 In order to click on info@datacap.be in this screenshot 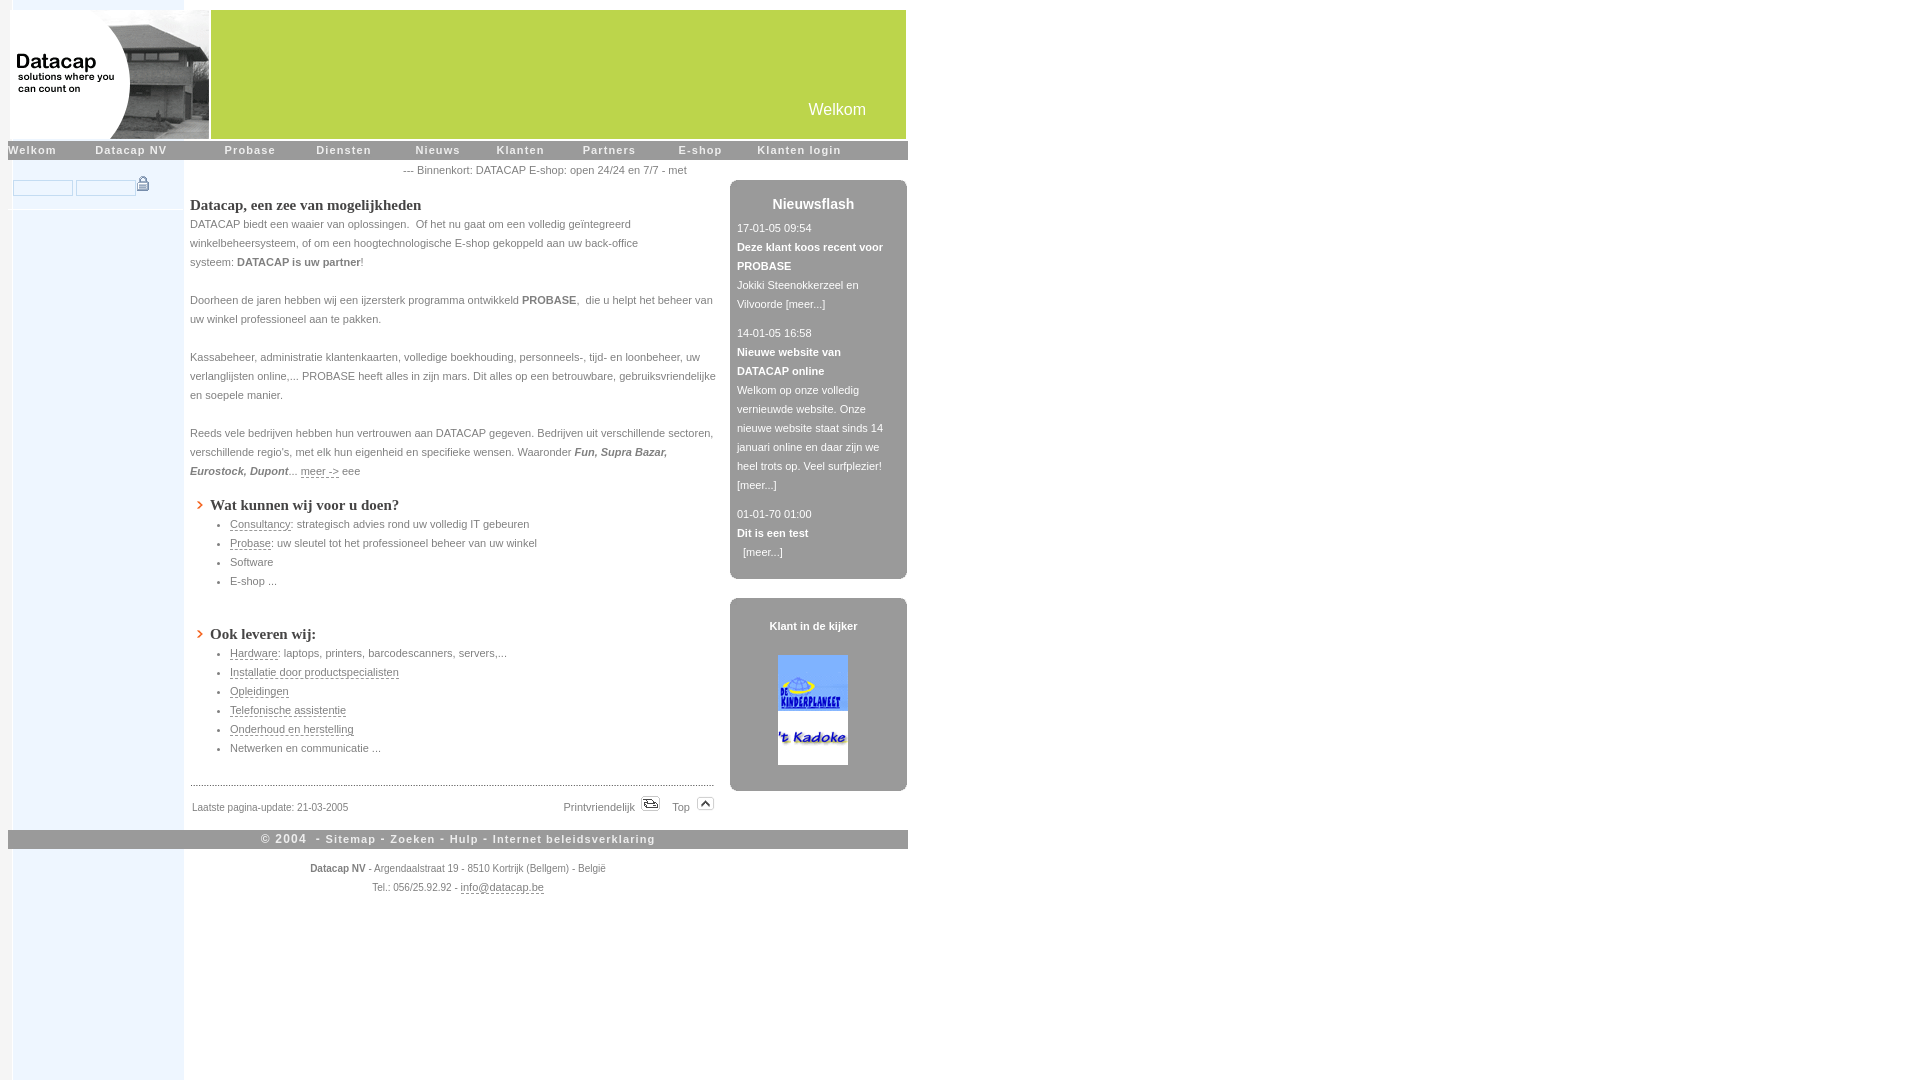, I will do `click(502, 887)`.